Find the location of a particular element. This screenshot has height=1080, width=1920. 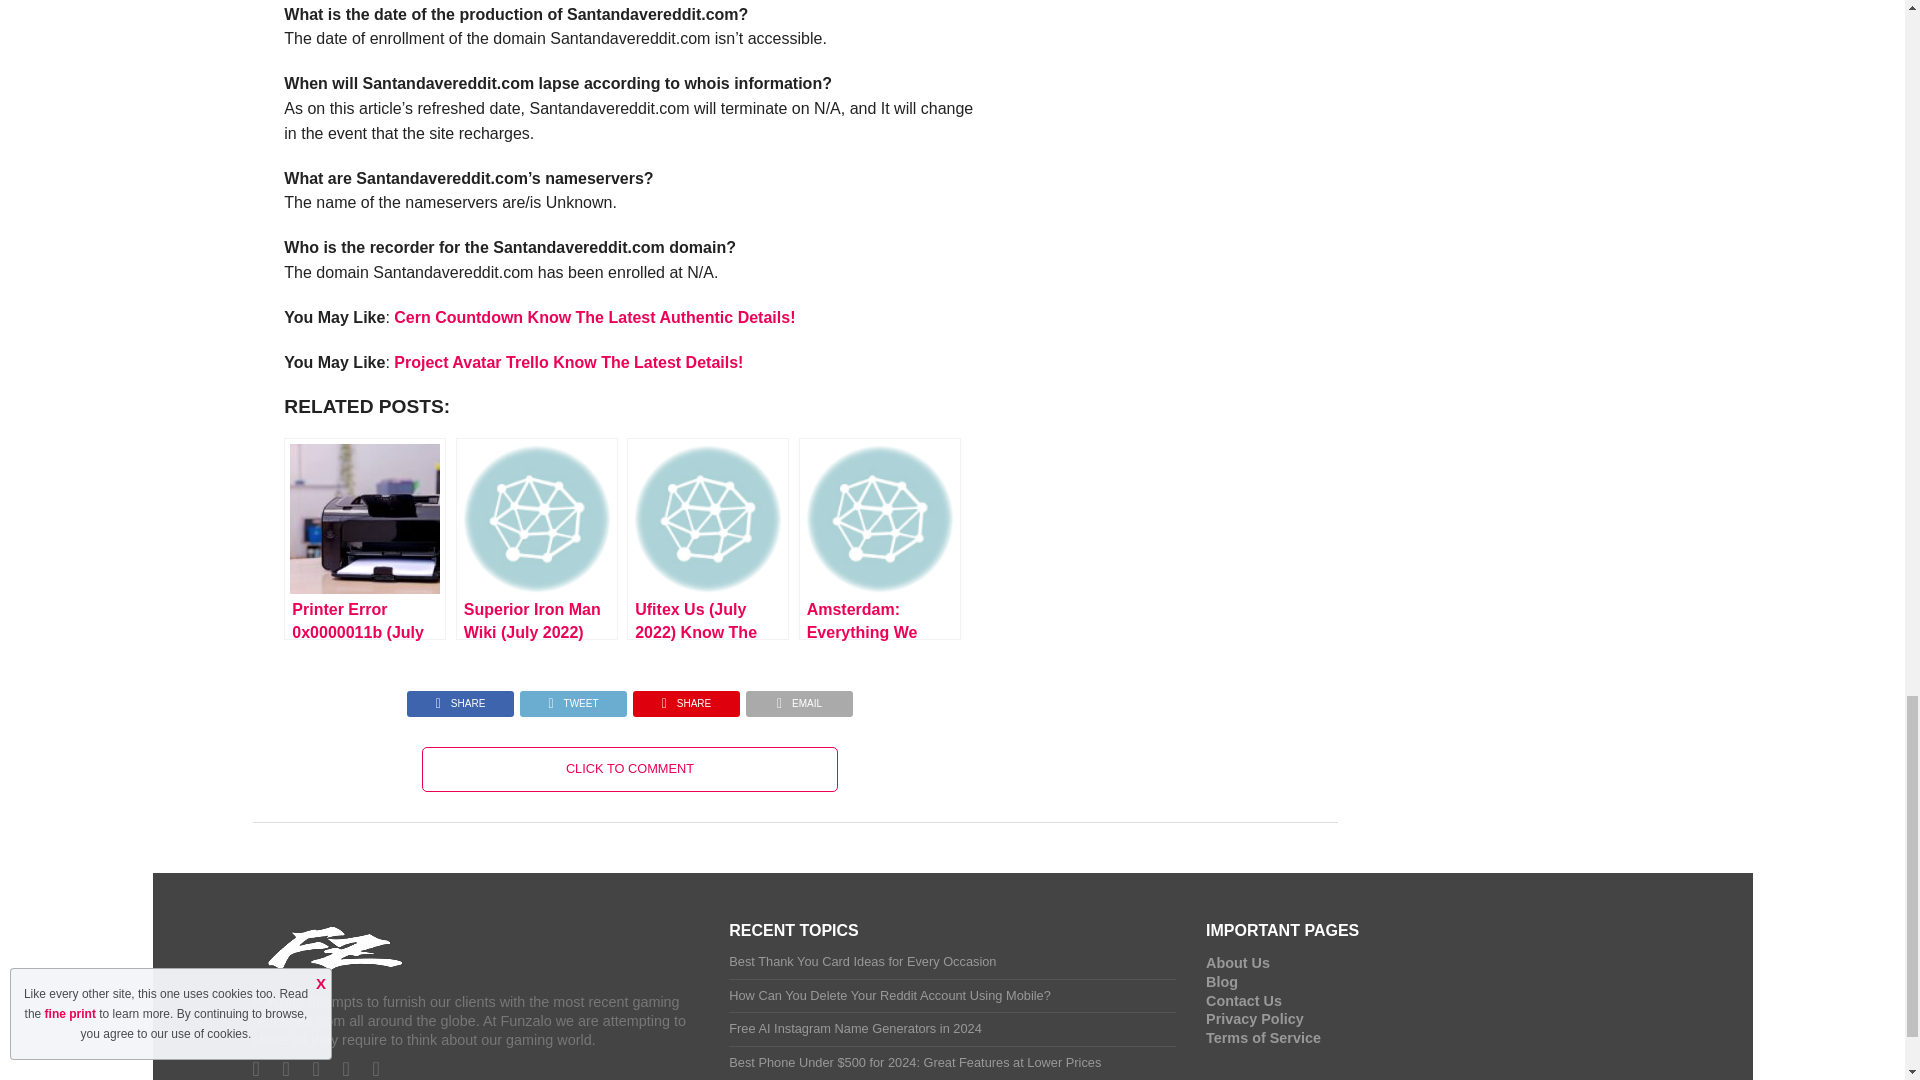

TWEET is located at coordinates (572, 698).